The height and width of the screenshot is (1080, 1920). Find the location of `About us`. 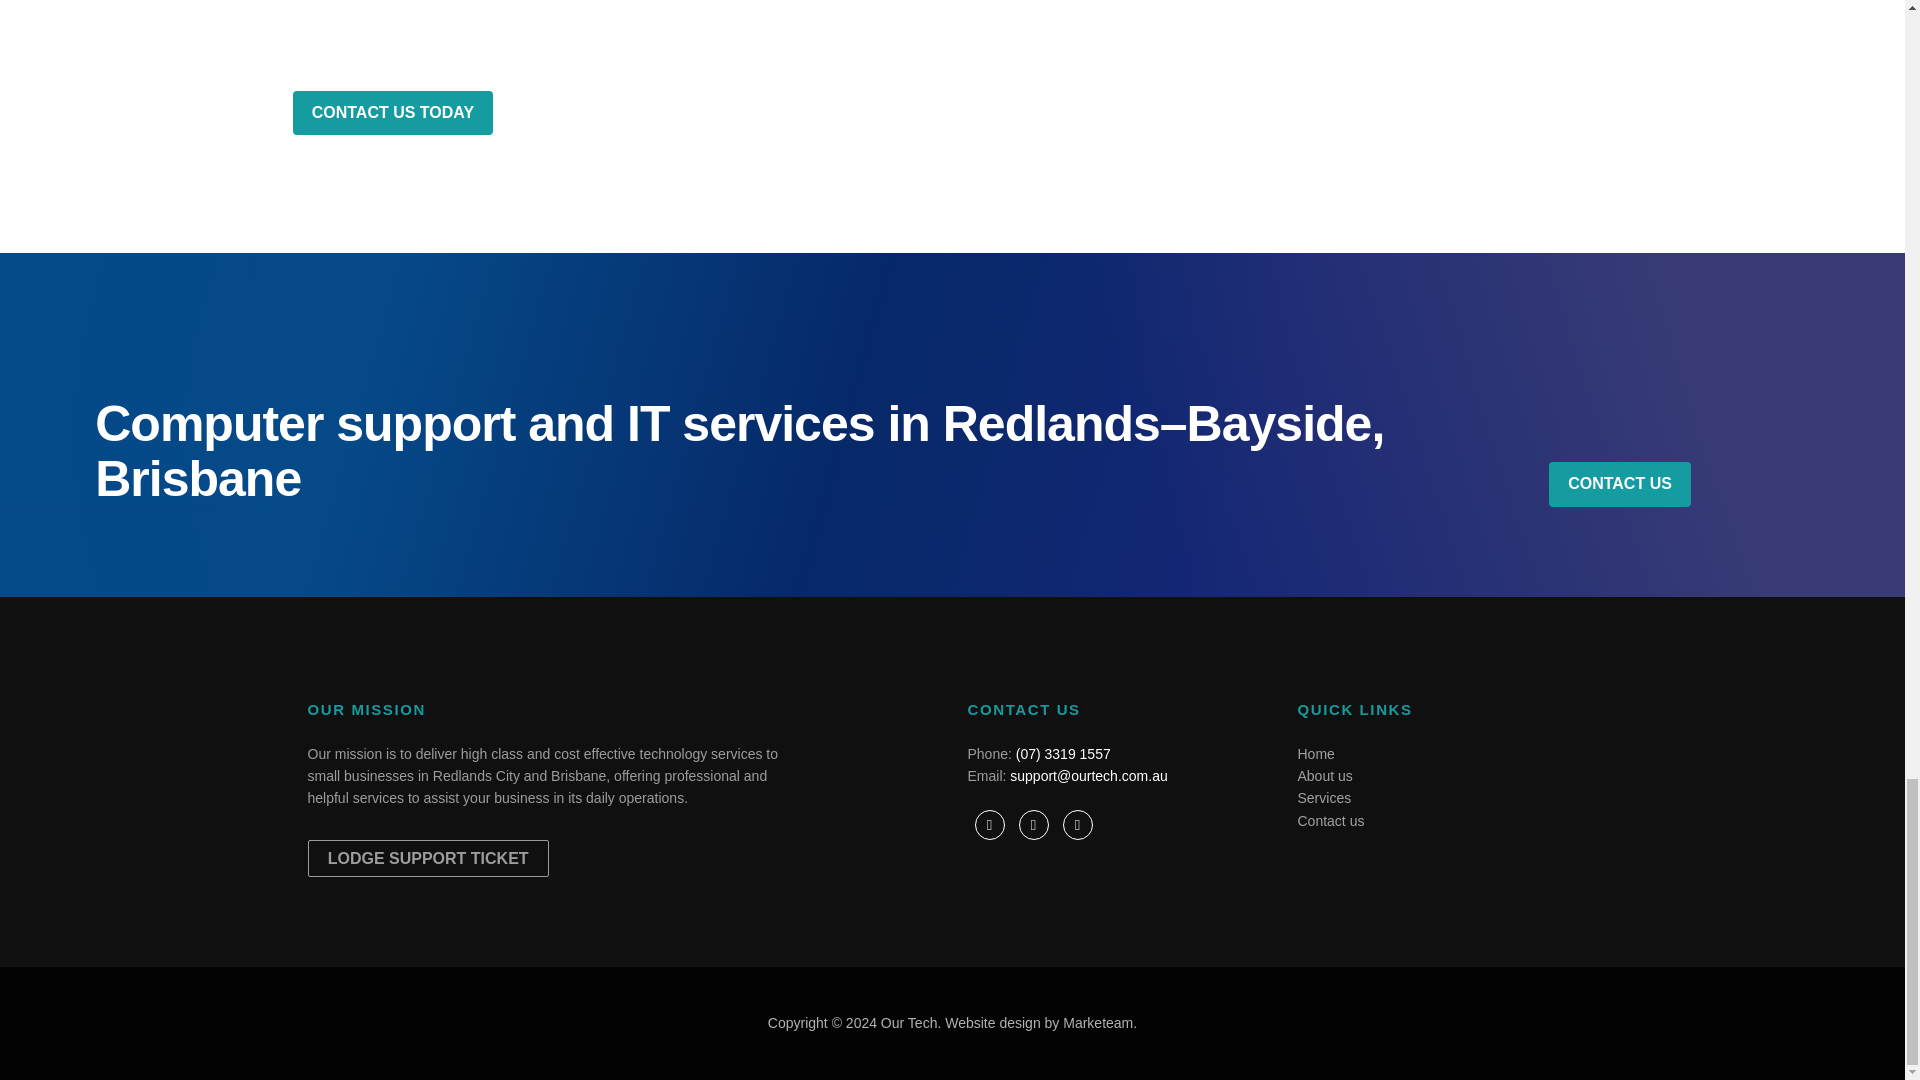

About us is located at coordinates (1325, 776).